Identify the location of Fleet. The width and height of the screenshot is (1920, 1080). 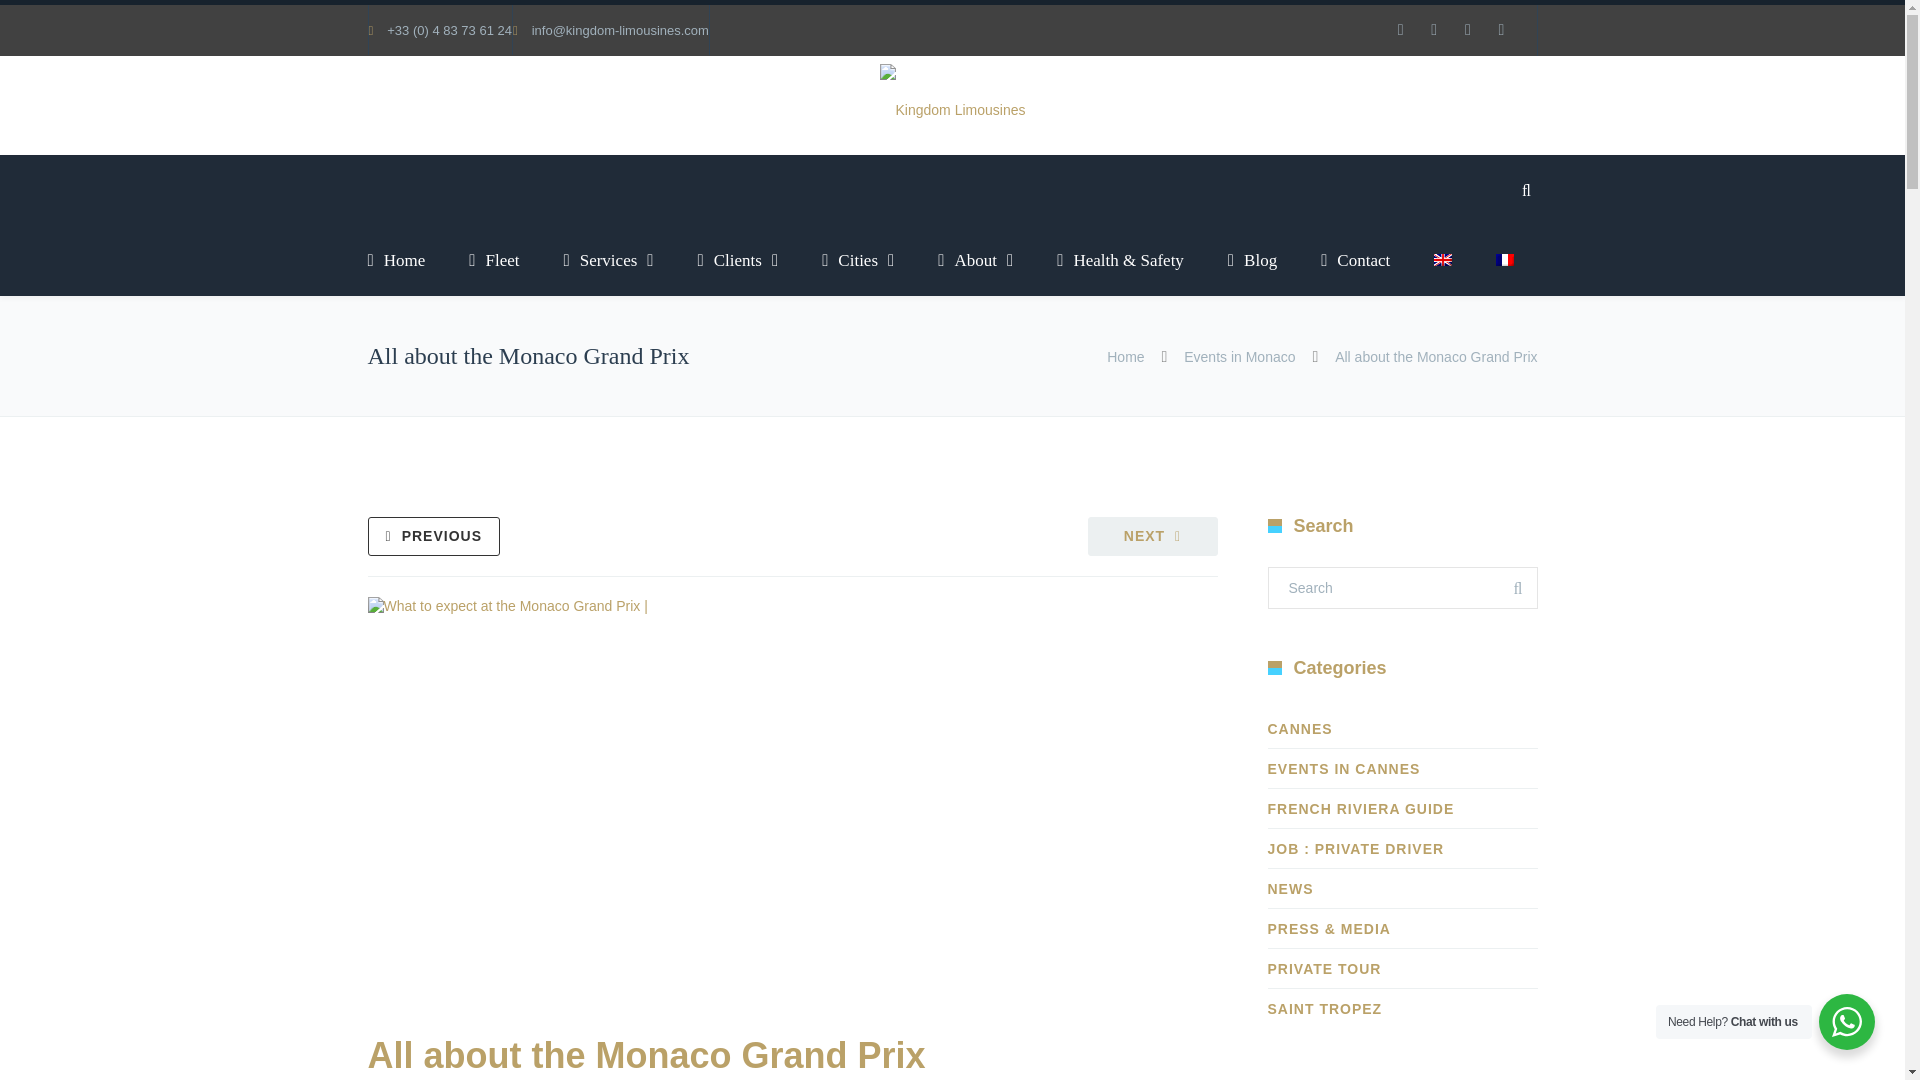
(494, 260).